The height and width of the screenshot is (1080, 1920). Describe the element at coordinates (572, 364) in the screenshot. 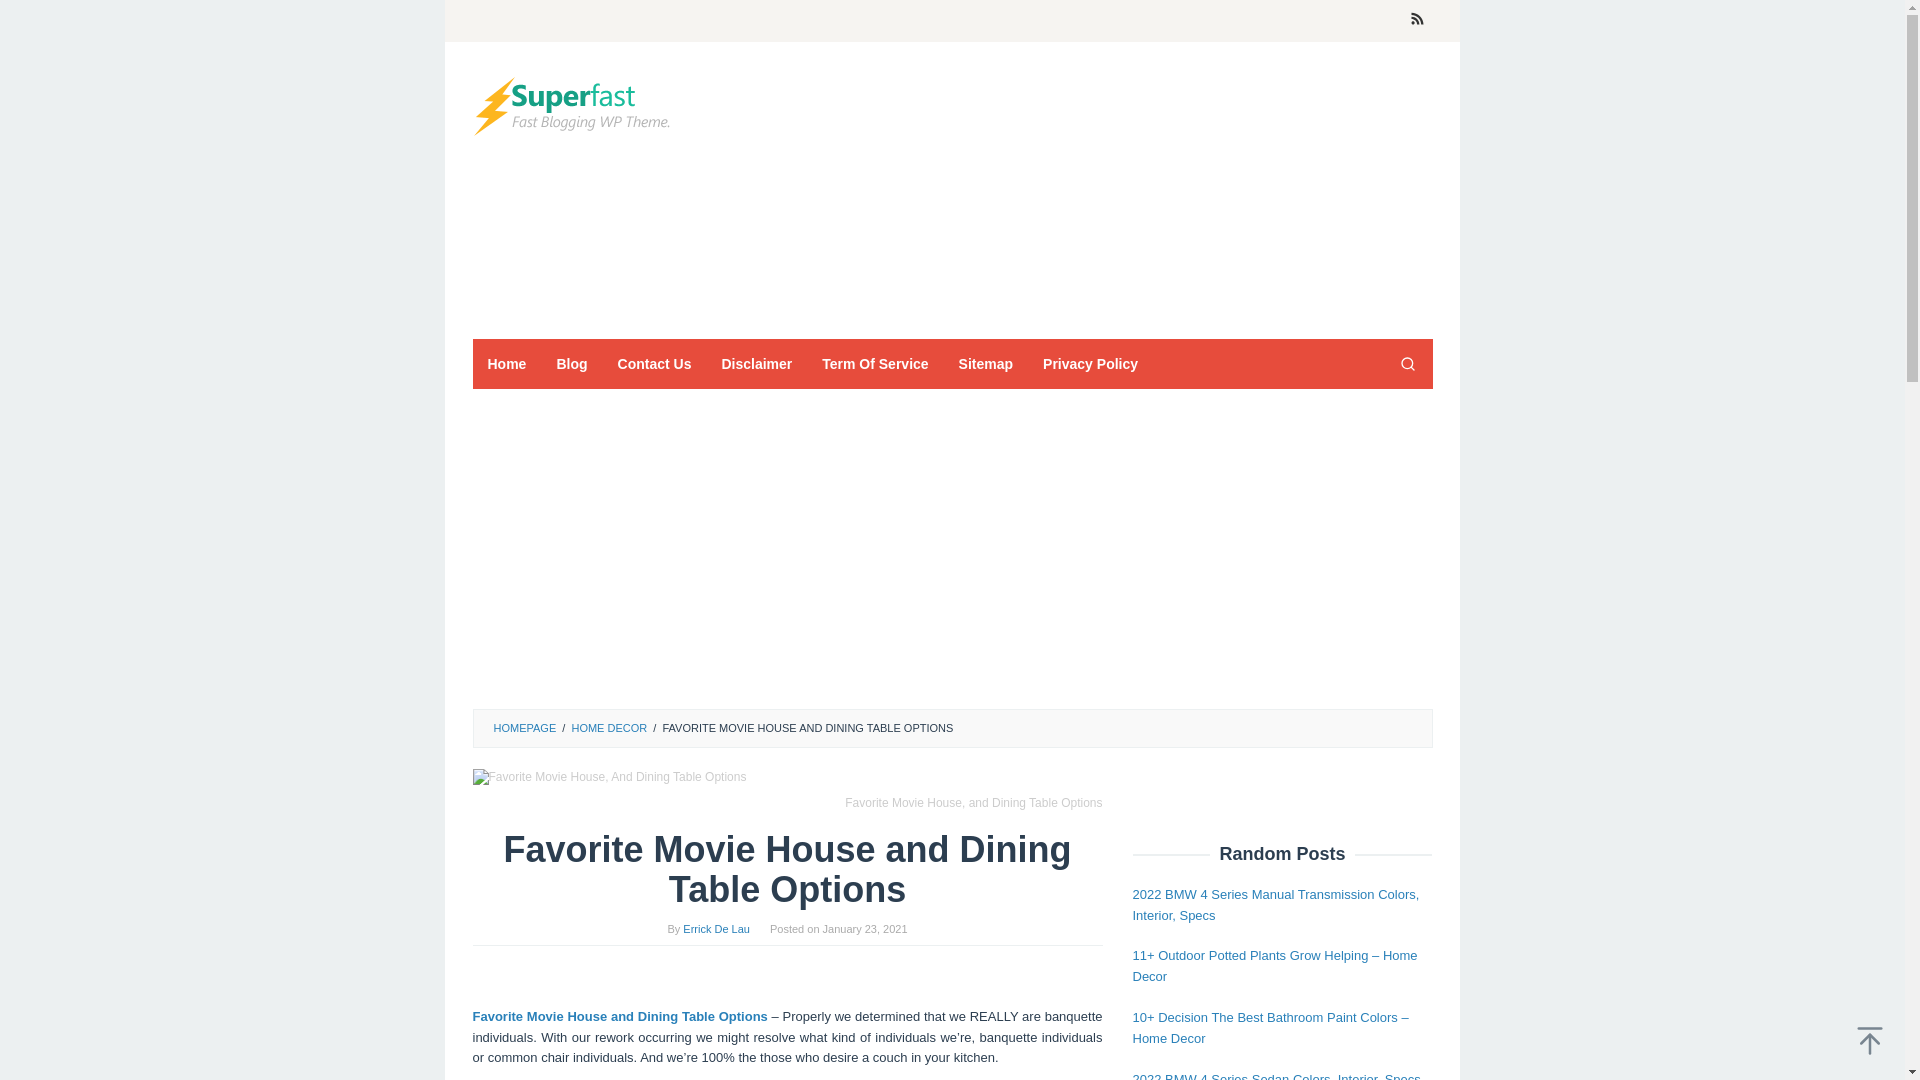

I see `Blog` at that location.